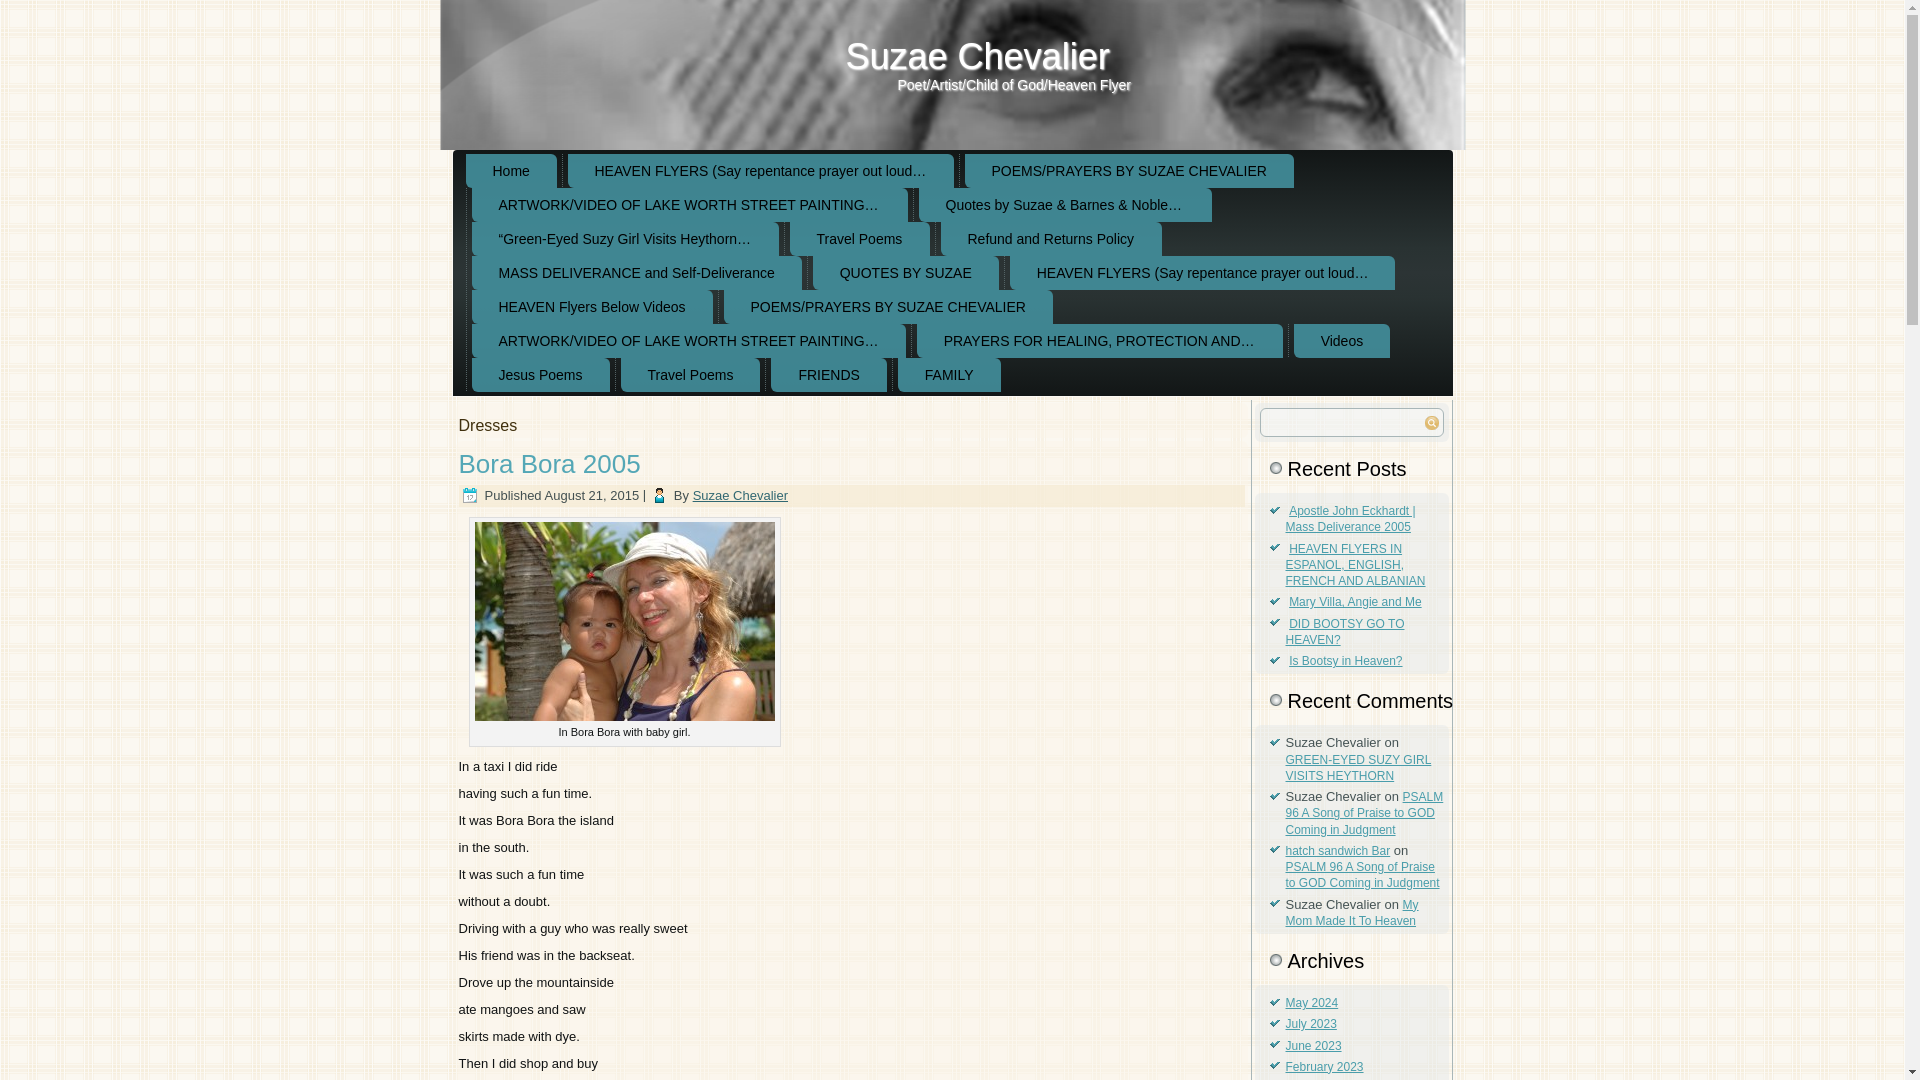  I want to click on HEAVEN Flyers Below Videos, so click(592, 307).